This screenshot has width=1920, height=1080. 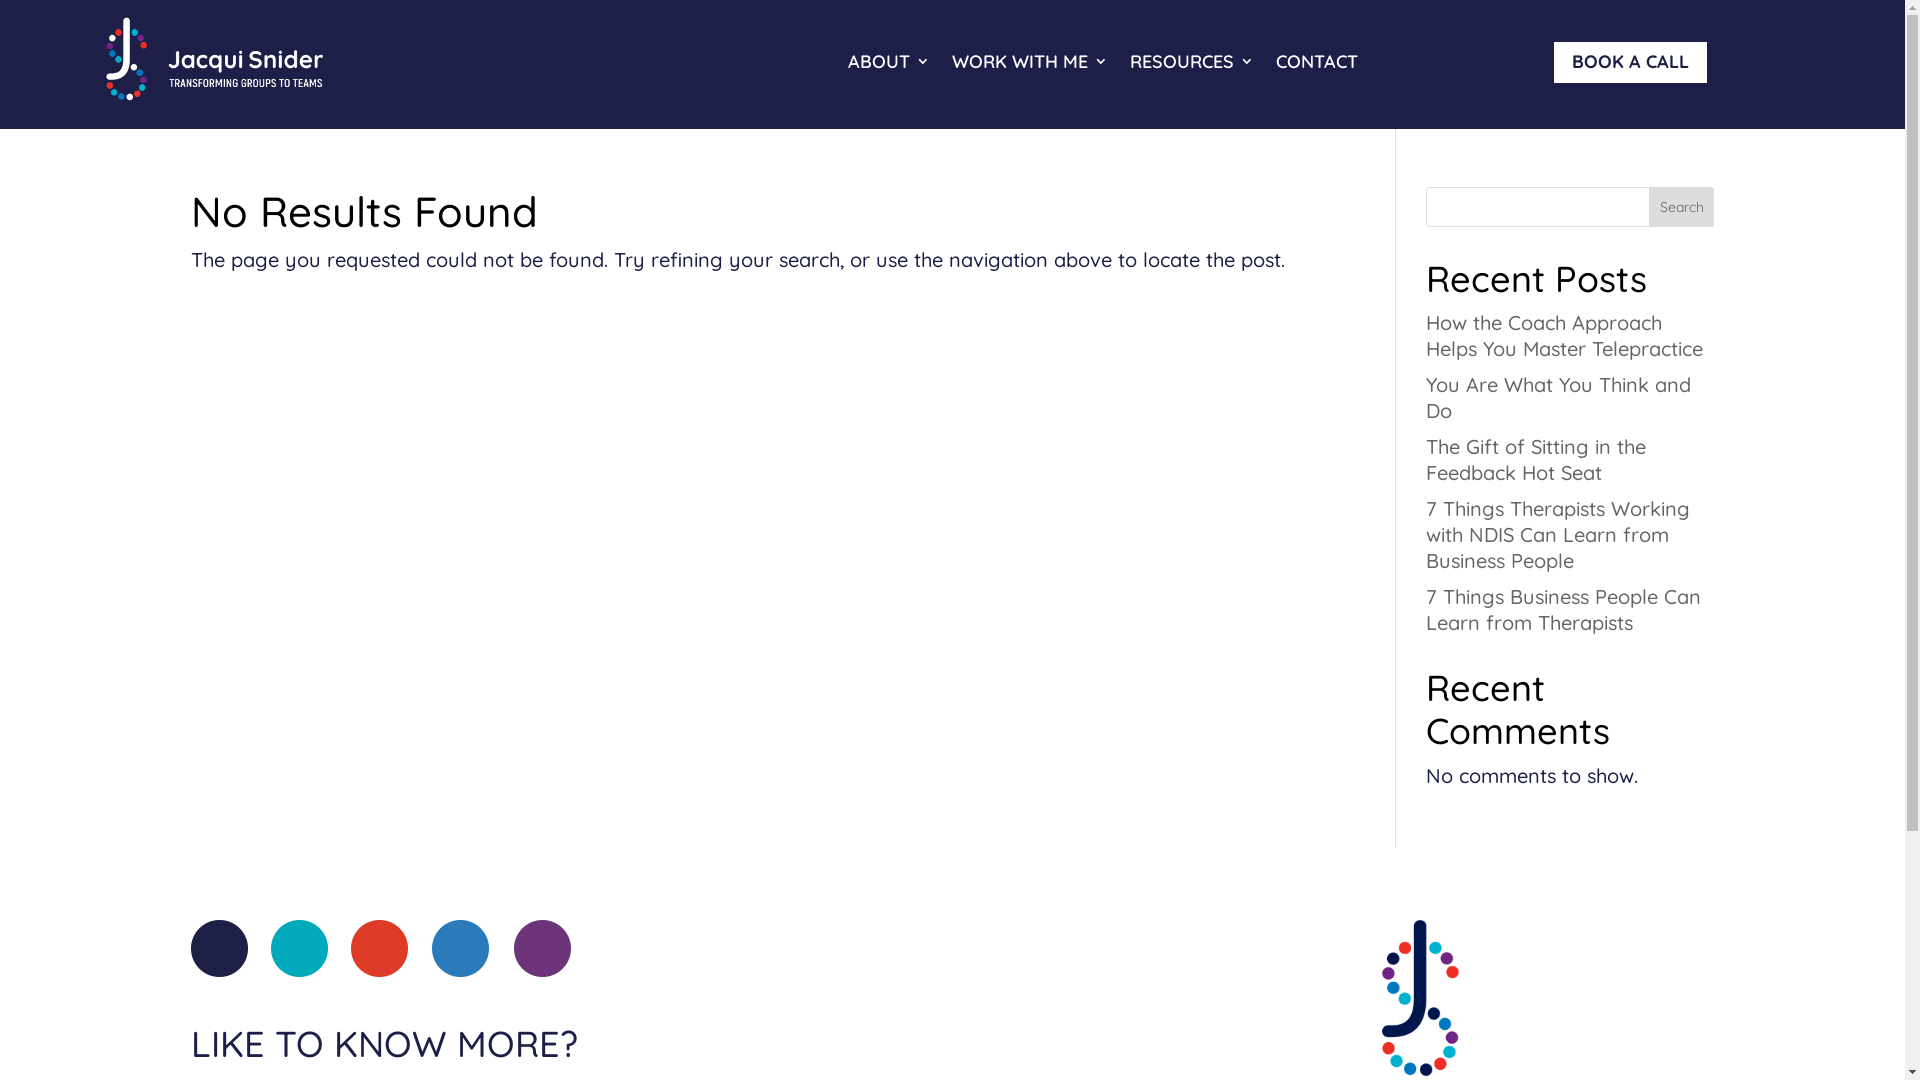 I want to click on RESOURCES, so click(x=1192, y=62).